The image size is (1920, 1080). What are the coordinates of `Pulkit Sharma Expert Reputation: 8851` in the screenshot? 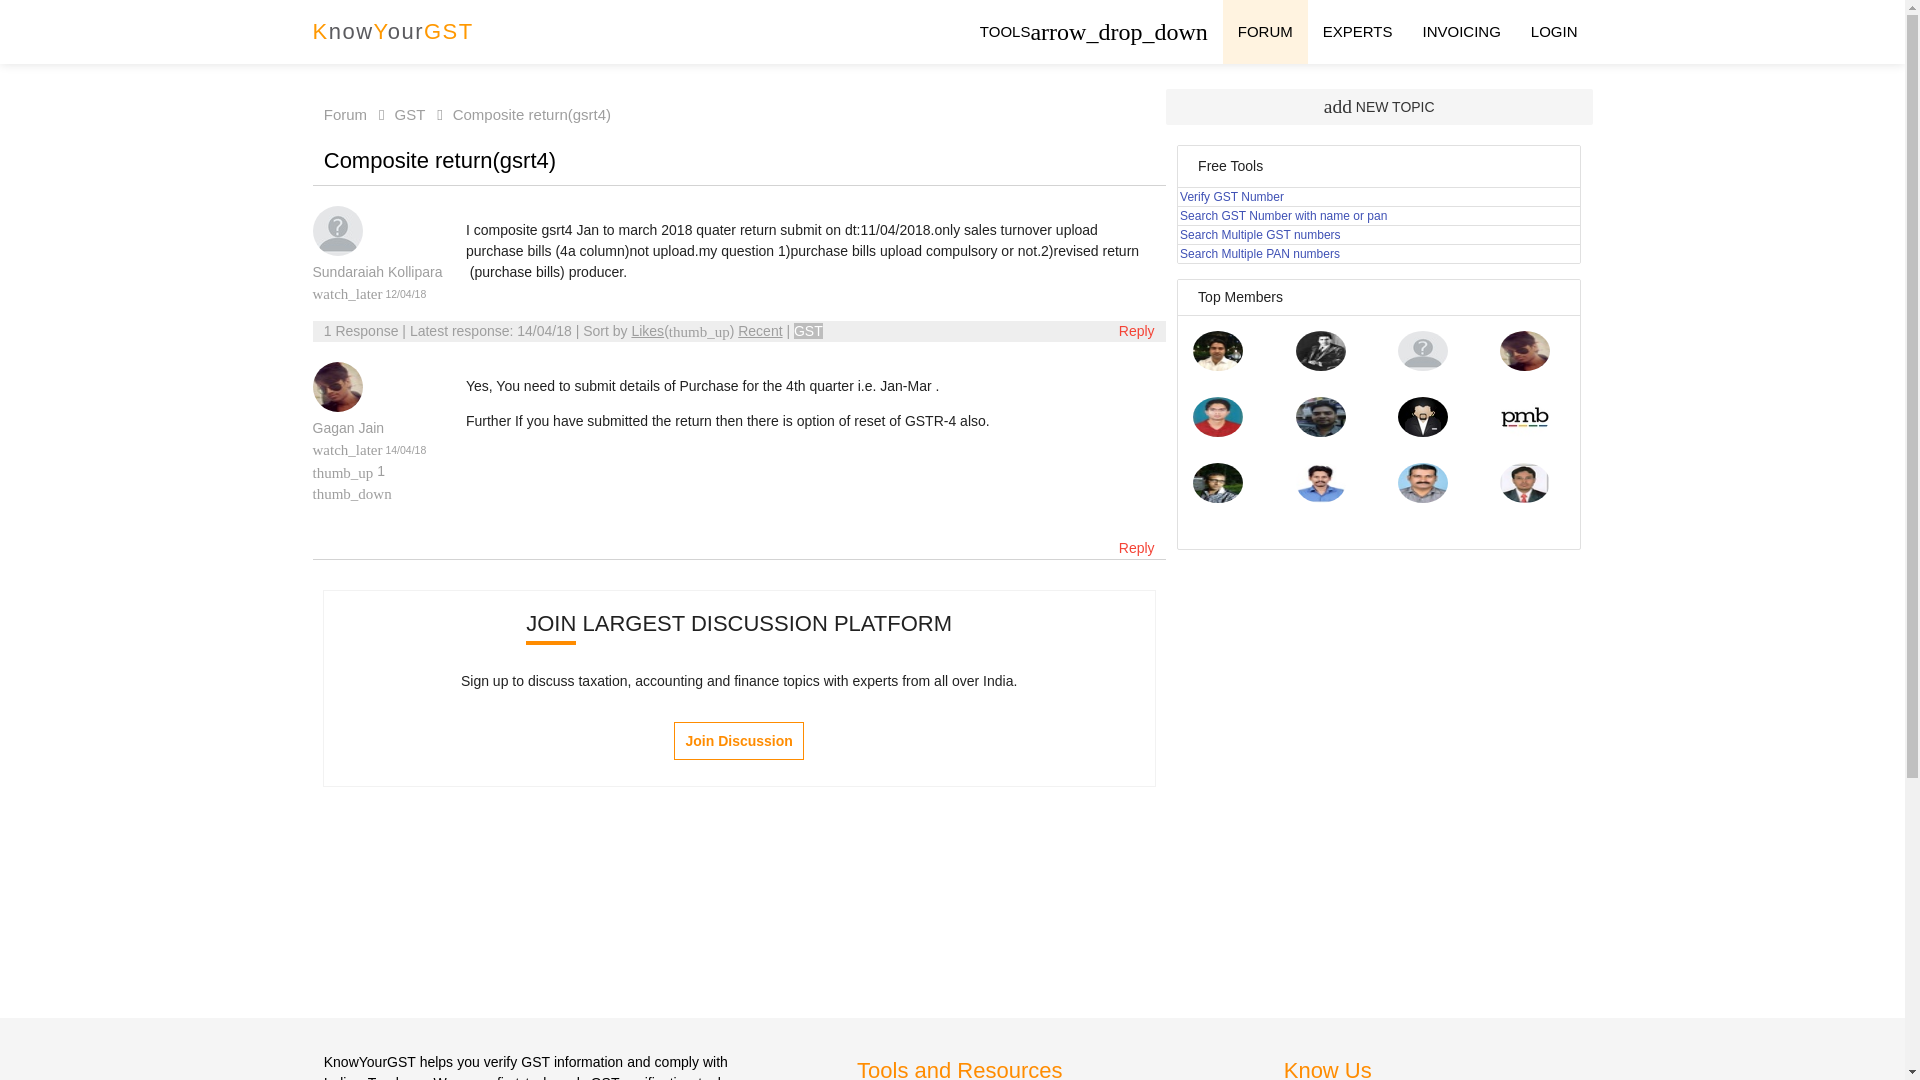 It's located at (1217, 365).